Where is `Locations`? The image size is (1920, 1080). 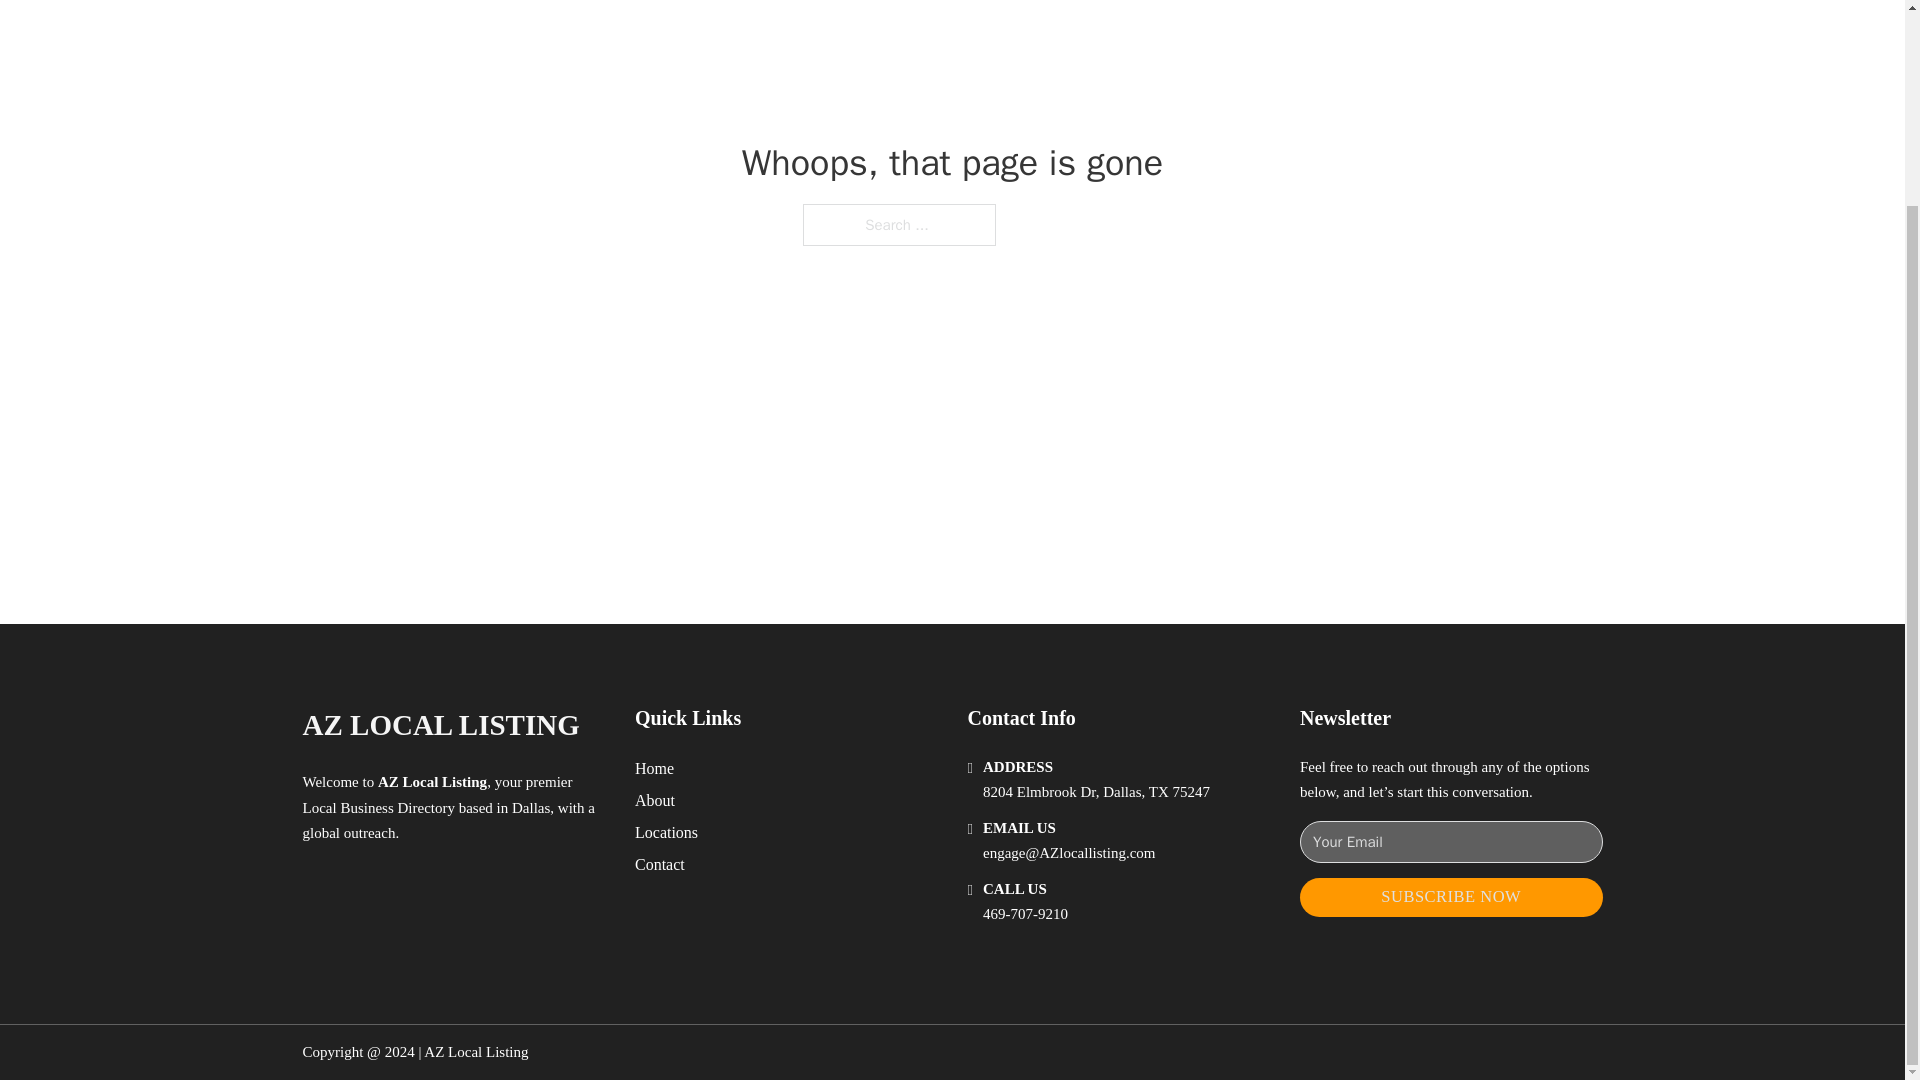
Locations is located at coordinates (666, 832).